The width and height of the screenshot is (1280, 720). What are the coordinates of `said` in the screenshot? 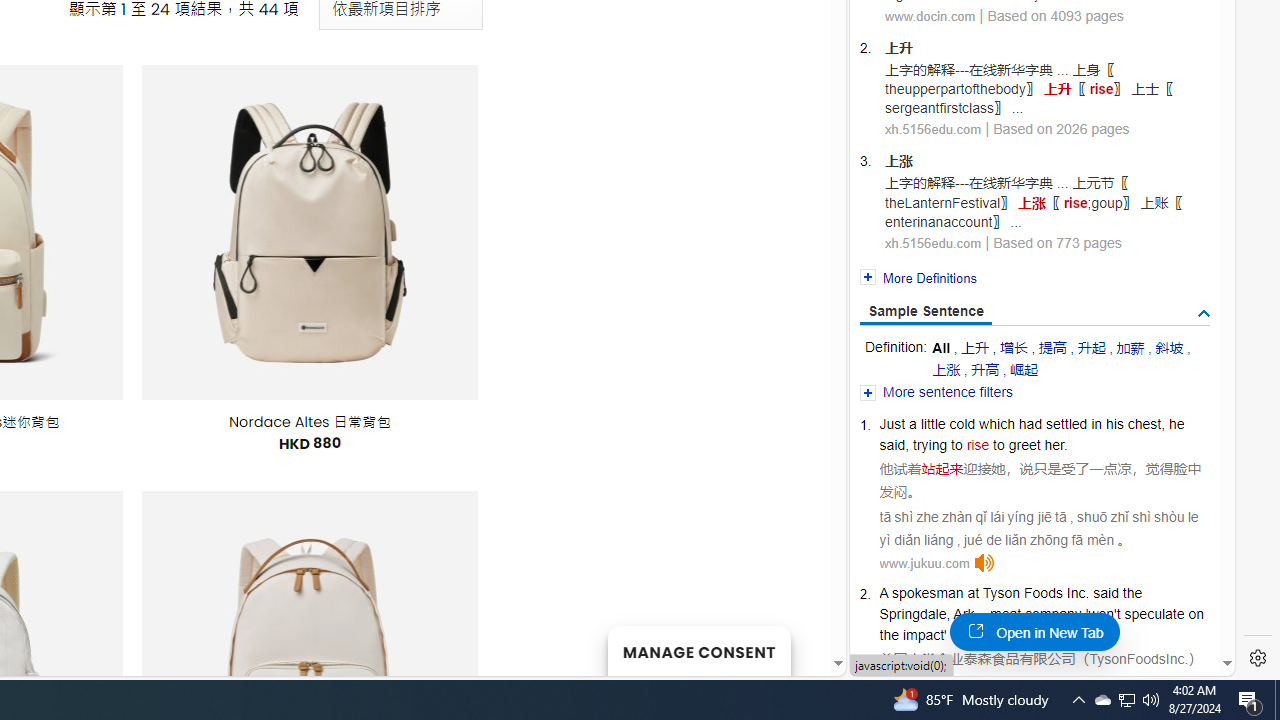 It's located at (1106, 592).